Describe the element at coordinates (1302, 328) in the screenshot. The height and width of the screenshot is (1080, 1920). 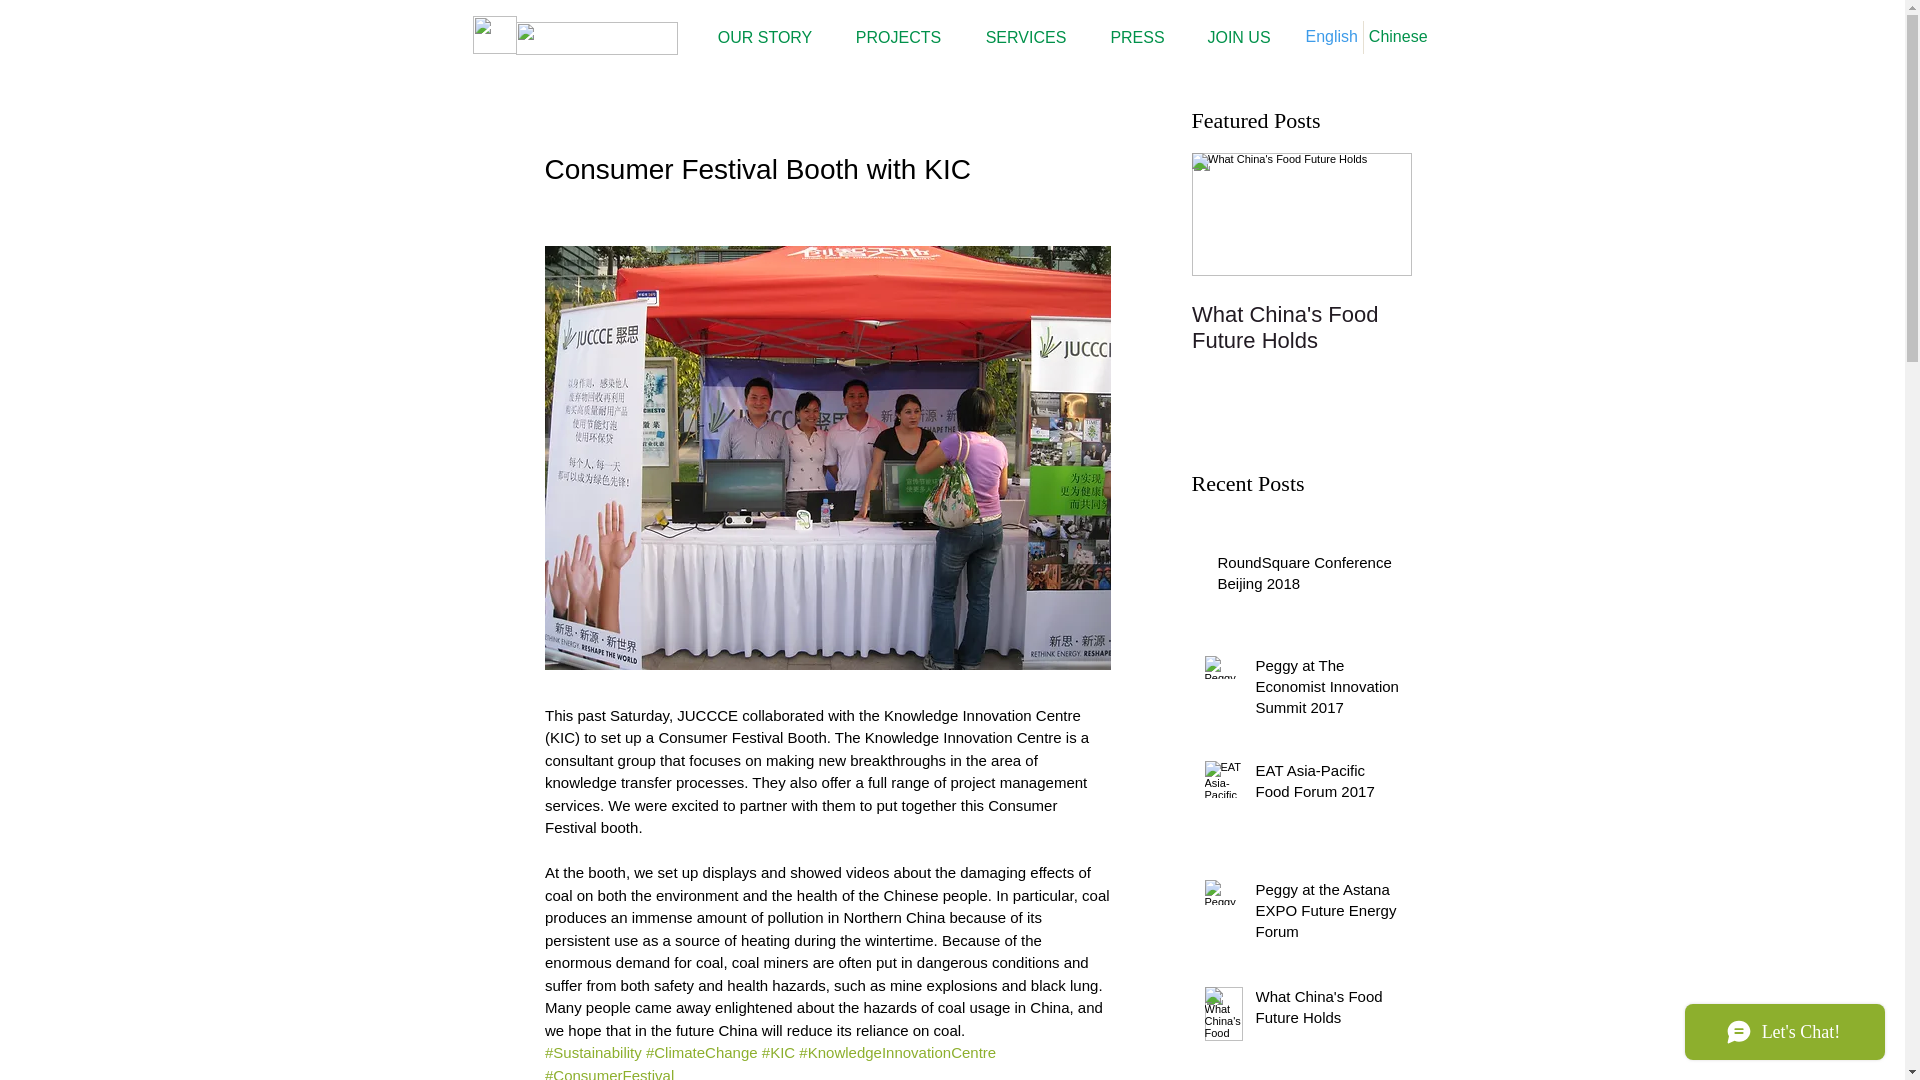
I see `What China's Food Future Holds` at that location.